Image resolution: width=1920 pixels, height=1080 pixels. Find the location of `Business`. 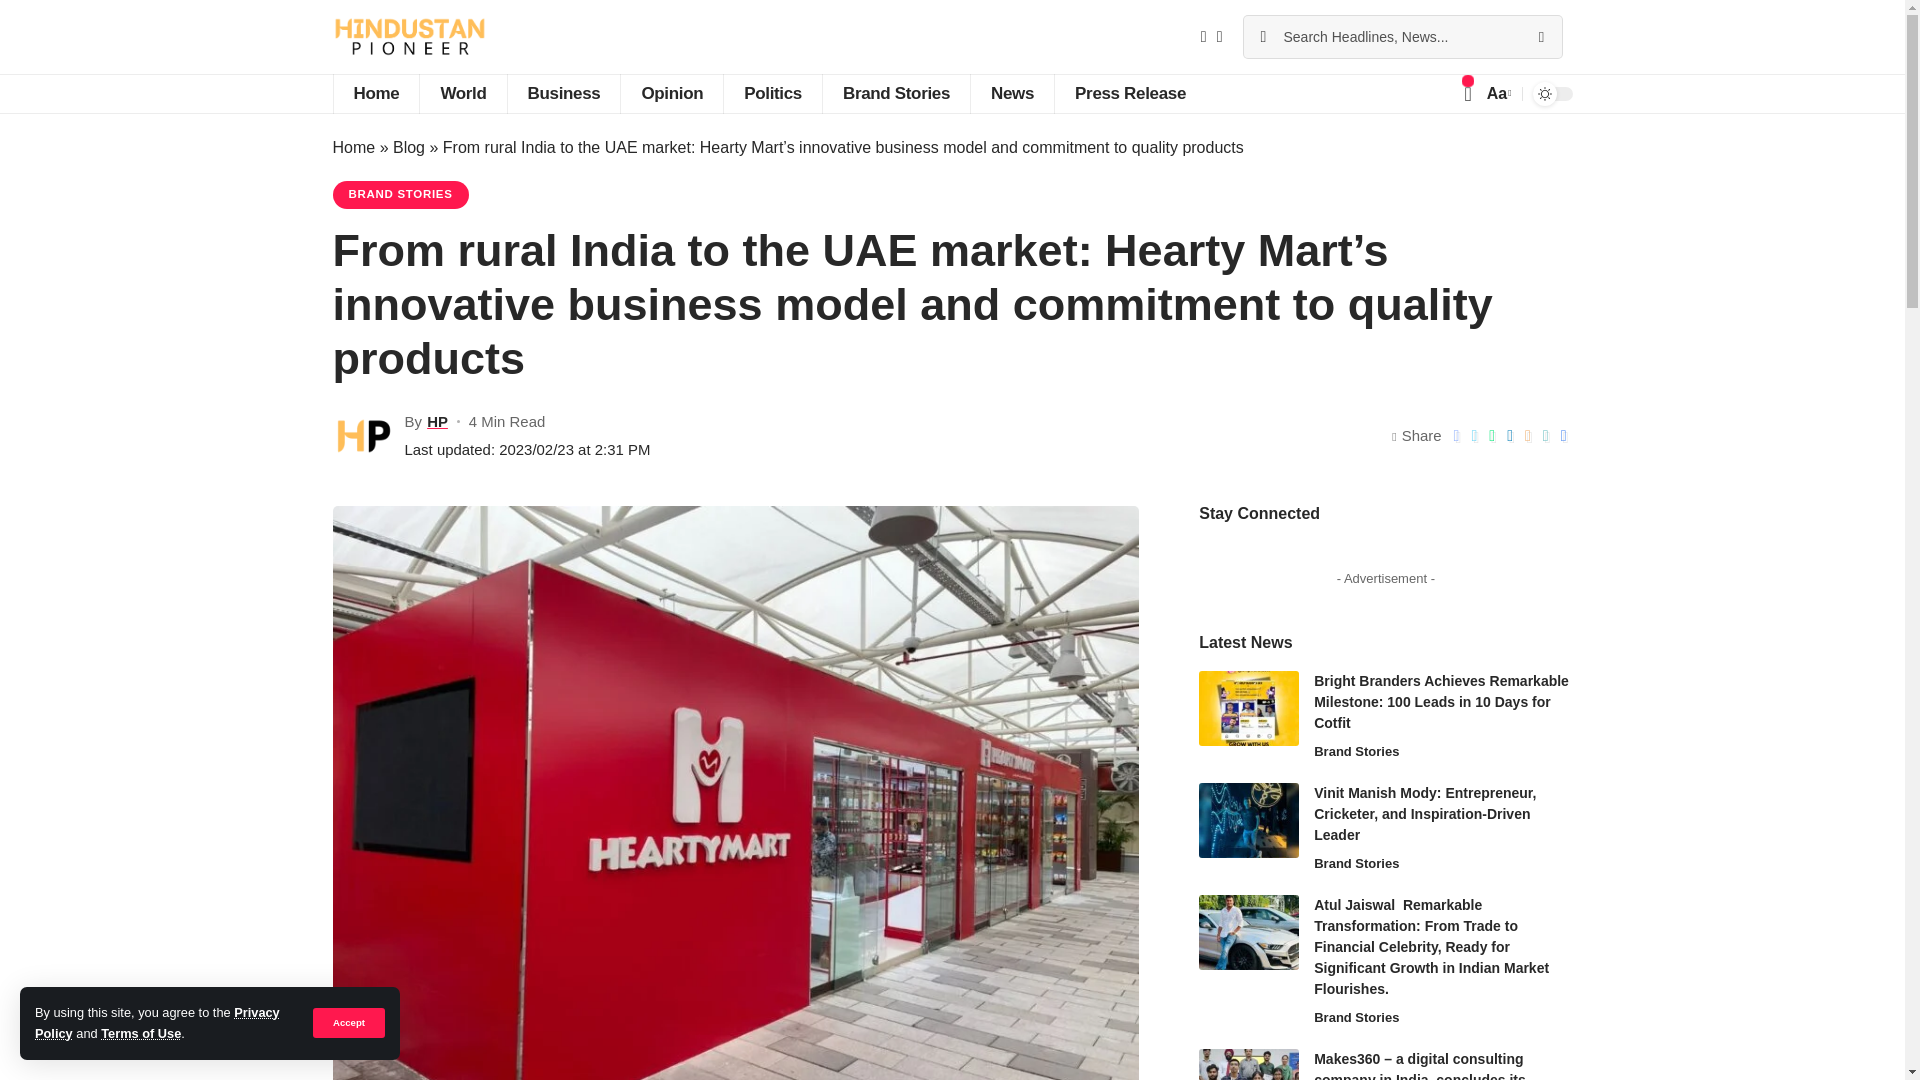

Business is located at coordinates (563, 94).